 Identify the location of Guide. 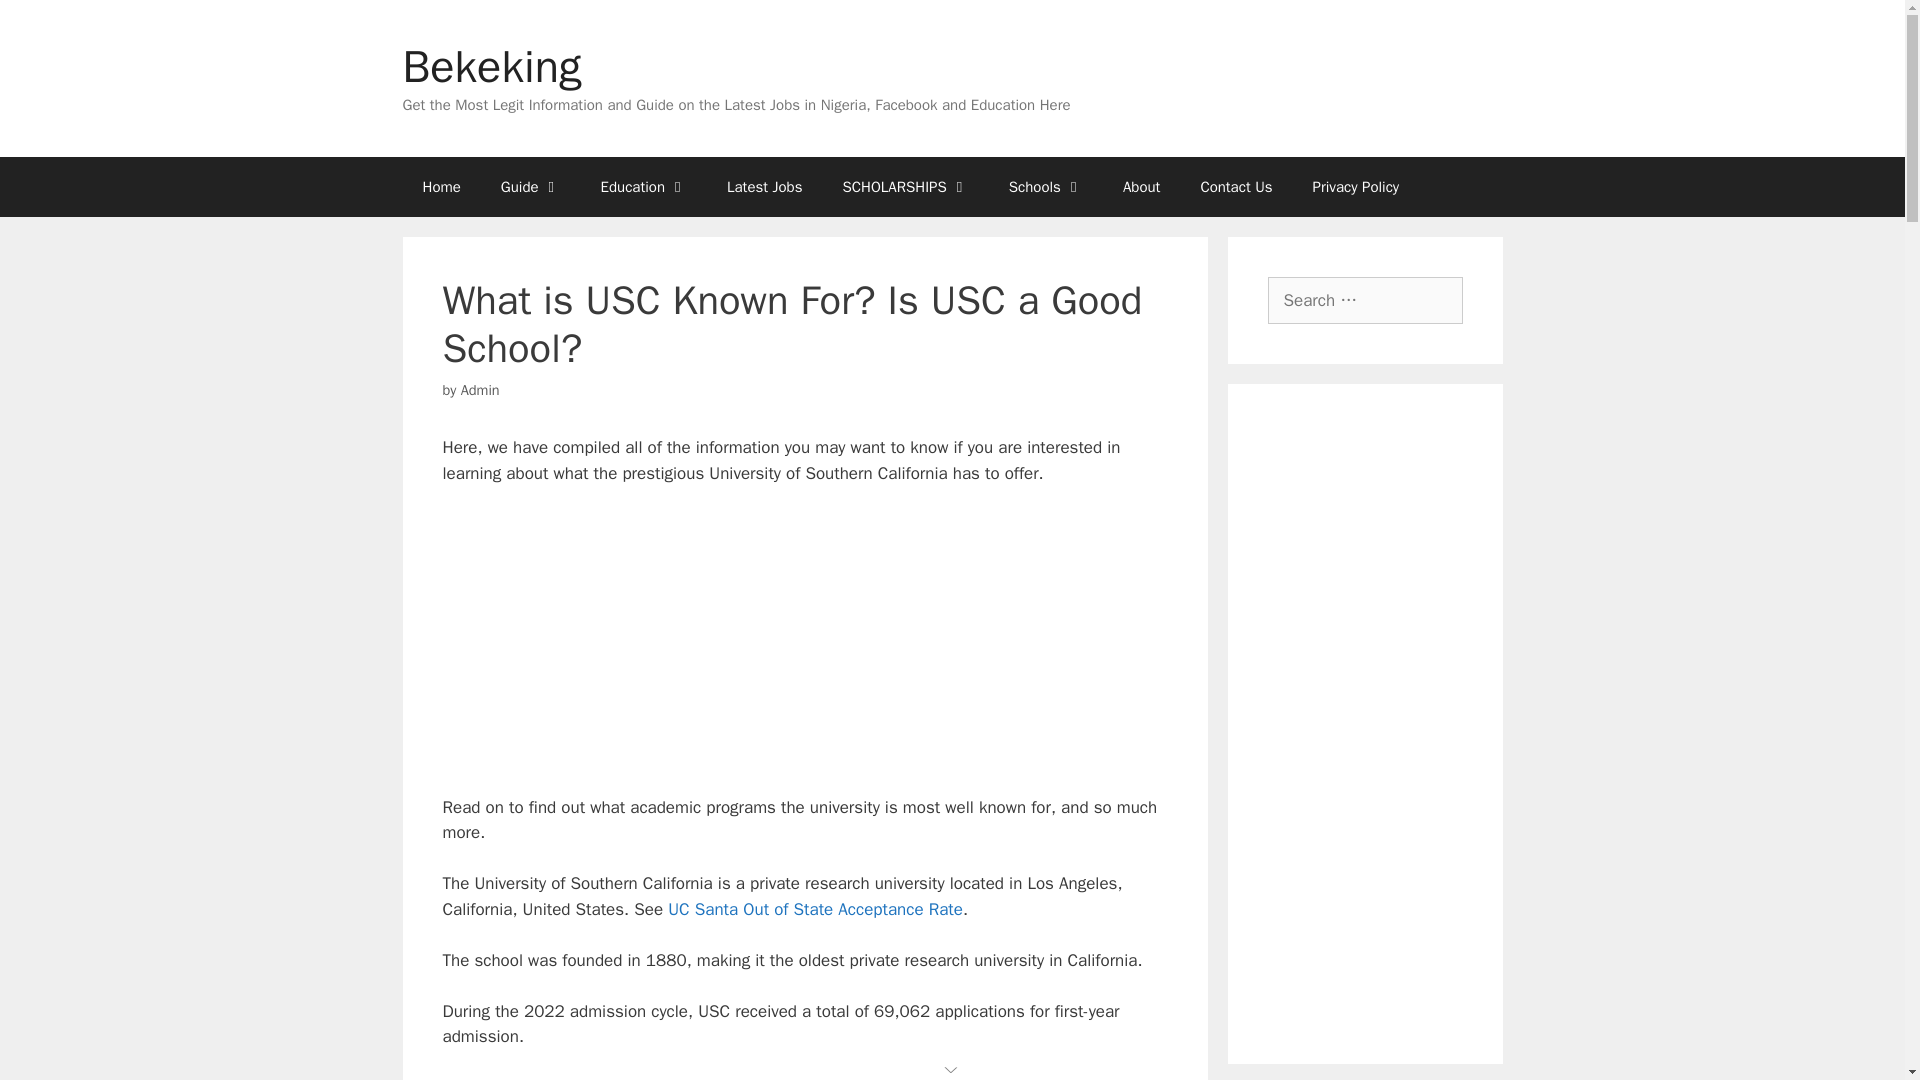
(531, 186).